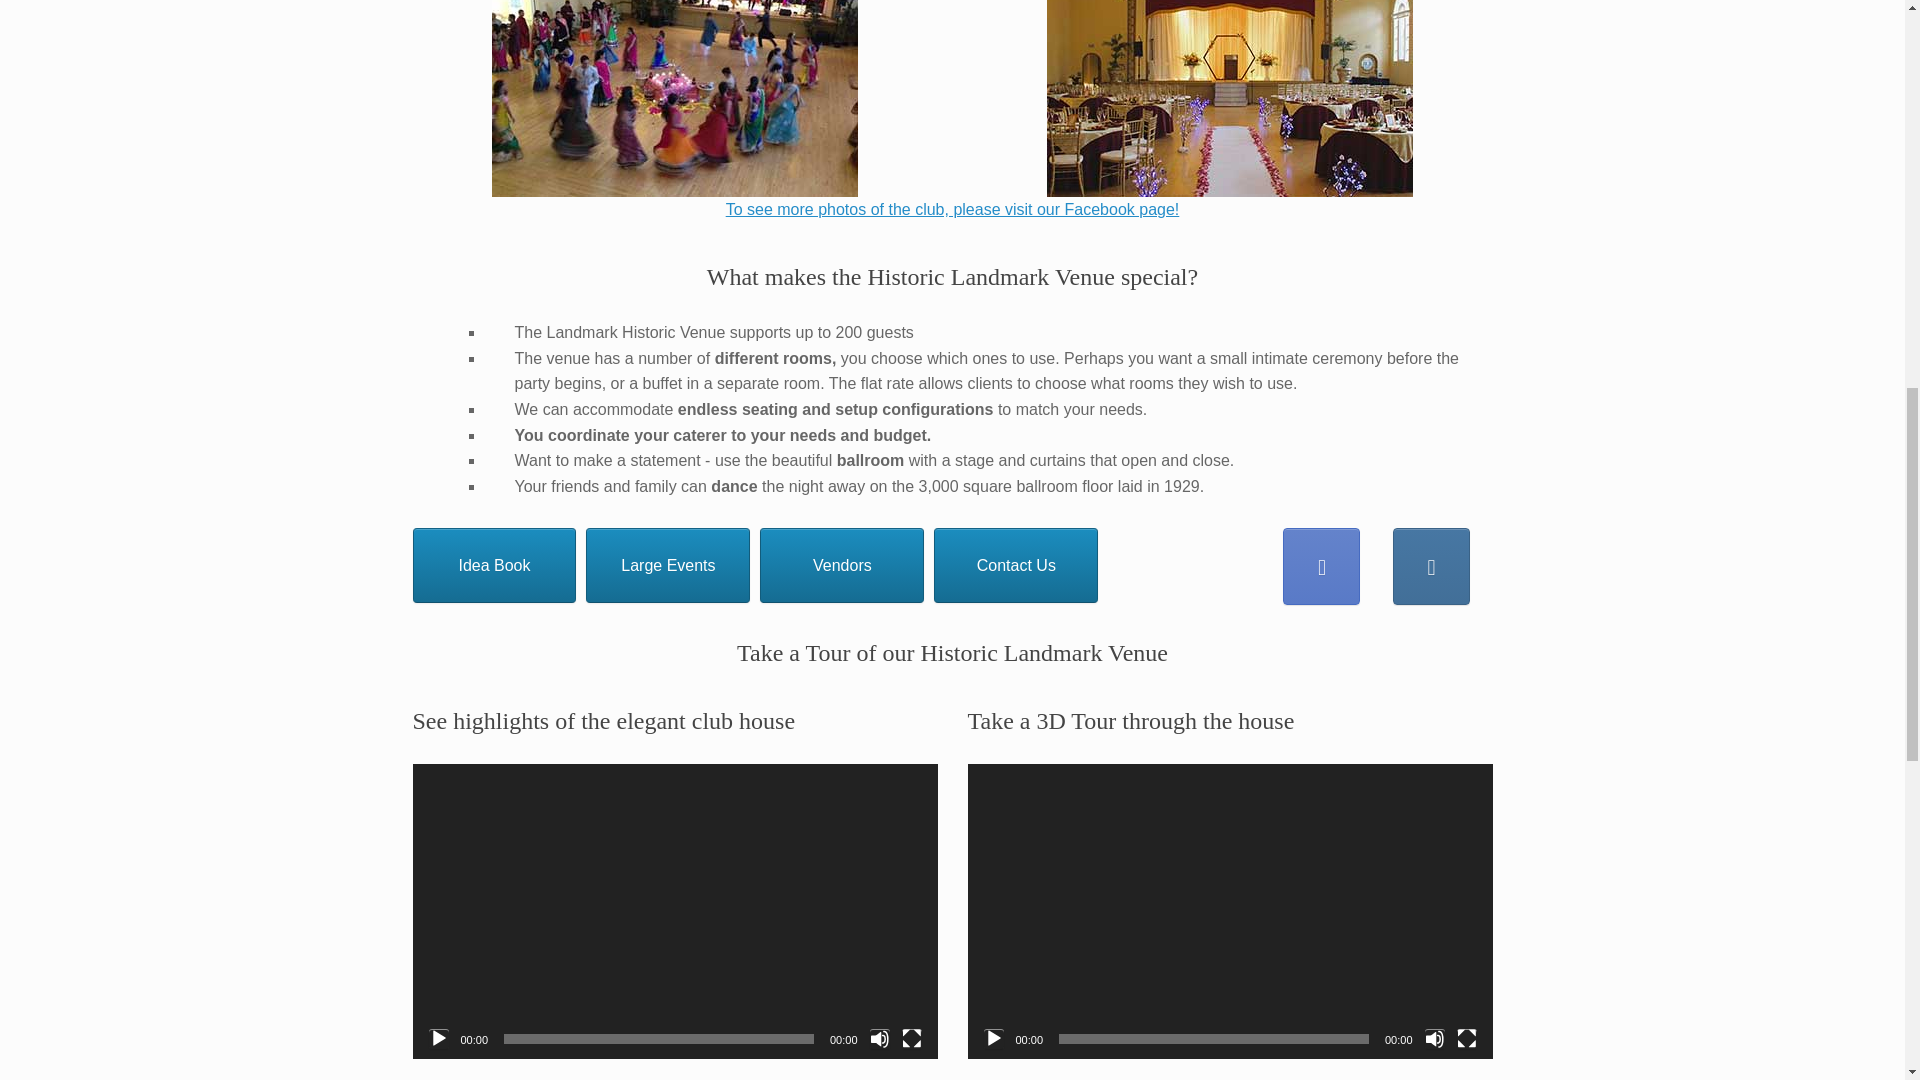  What do you see at coordinates (912, 1038) in the screenshot?
I see `Fullscreen` at bounding box center [912, 1038].